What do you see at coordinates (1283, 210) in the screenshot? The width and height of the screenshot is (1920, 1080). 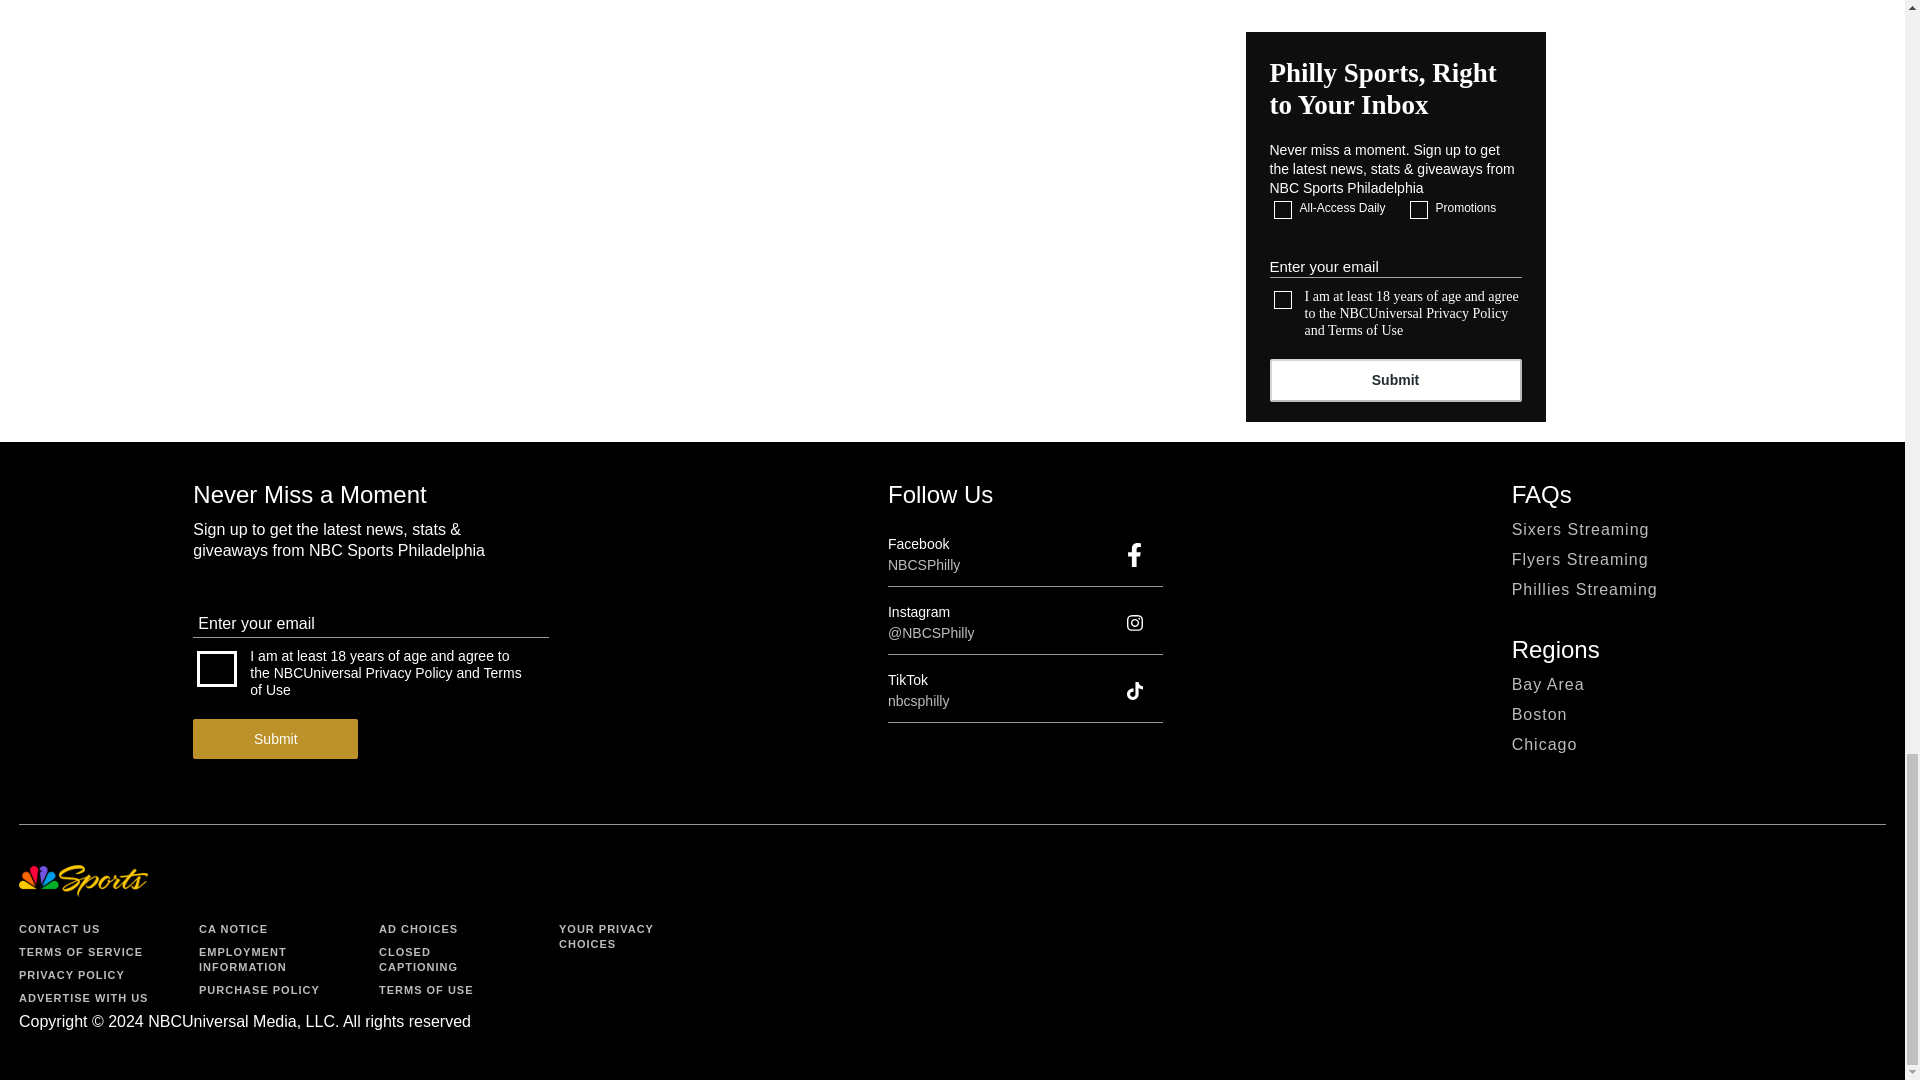 I see `on` at bounding box center [1283, 210].